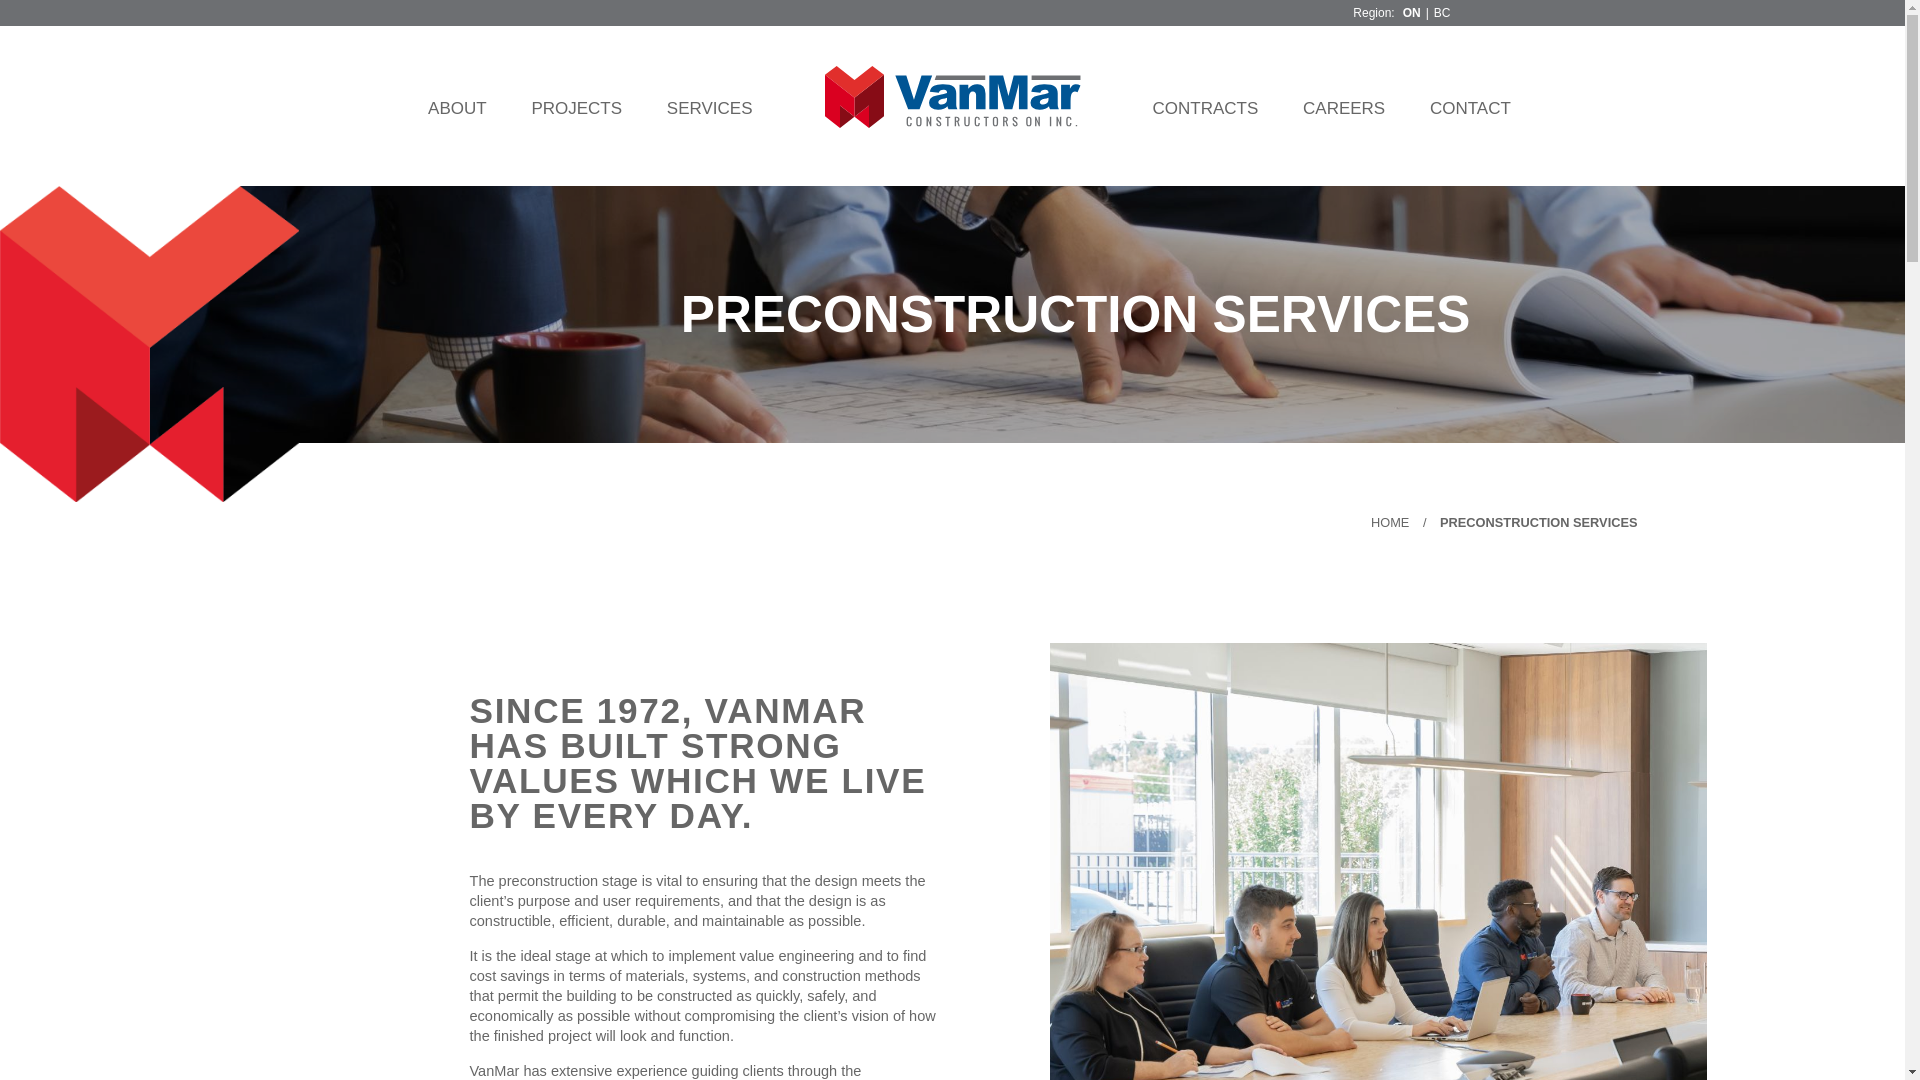 This screenshot has height=1080, width=1920. Describe the element at coordinates (1470, 108) in the screenshot. I see `CONTACT` at that location.